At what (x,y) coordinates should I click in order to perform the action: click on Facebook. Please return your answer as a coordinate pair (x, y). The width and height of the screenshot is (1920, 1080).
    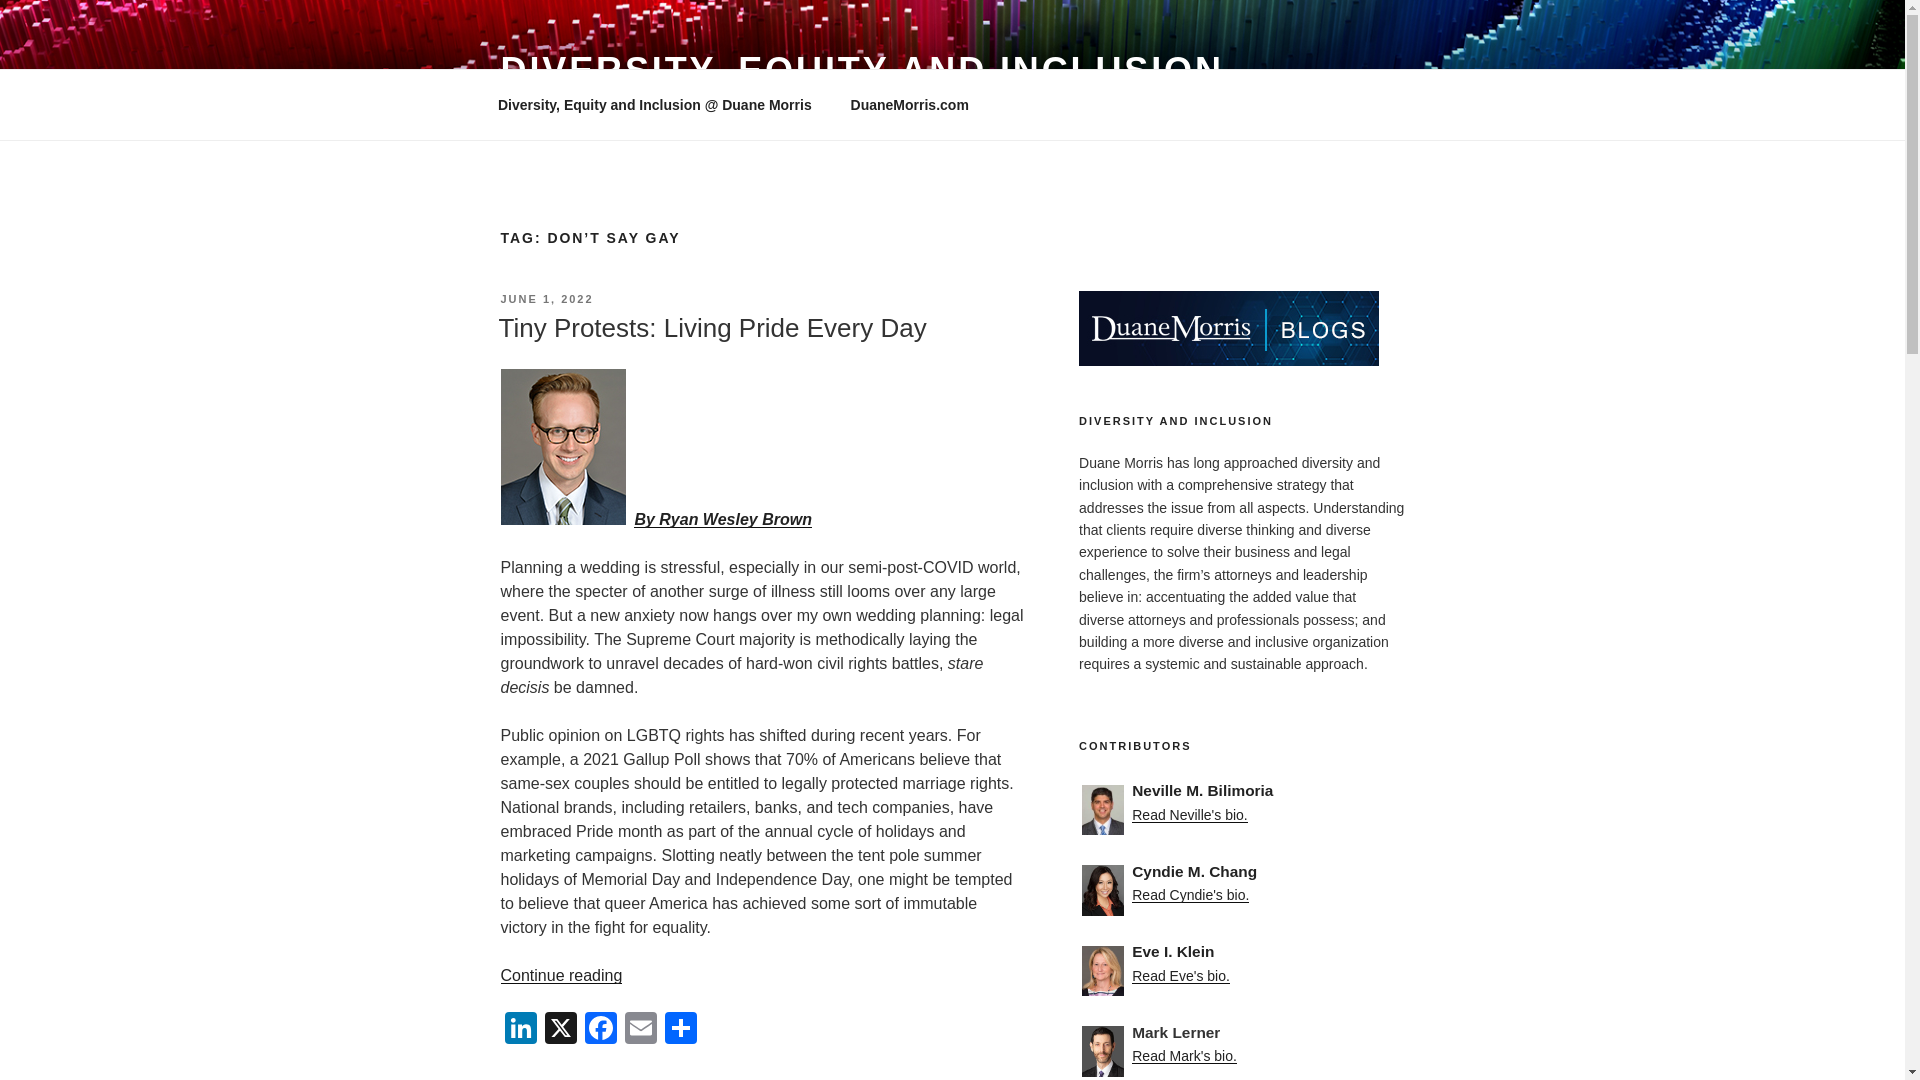
    Looking at the image, I should click on (600, 1030).